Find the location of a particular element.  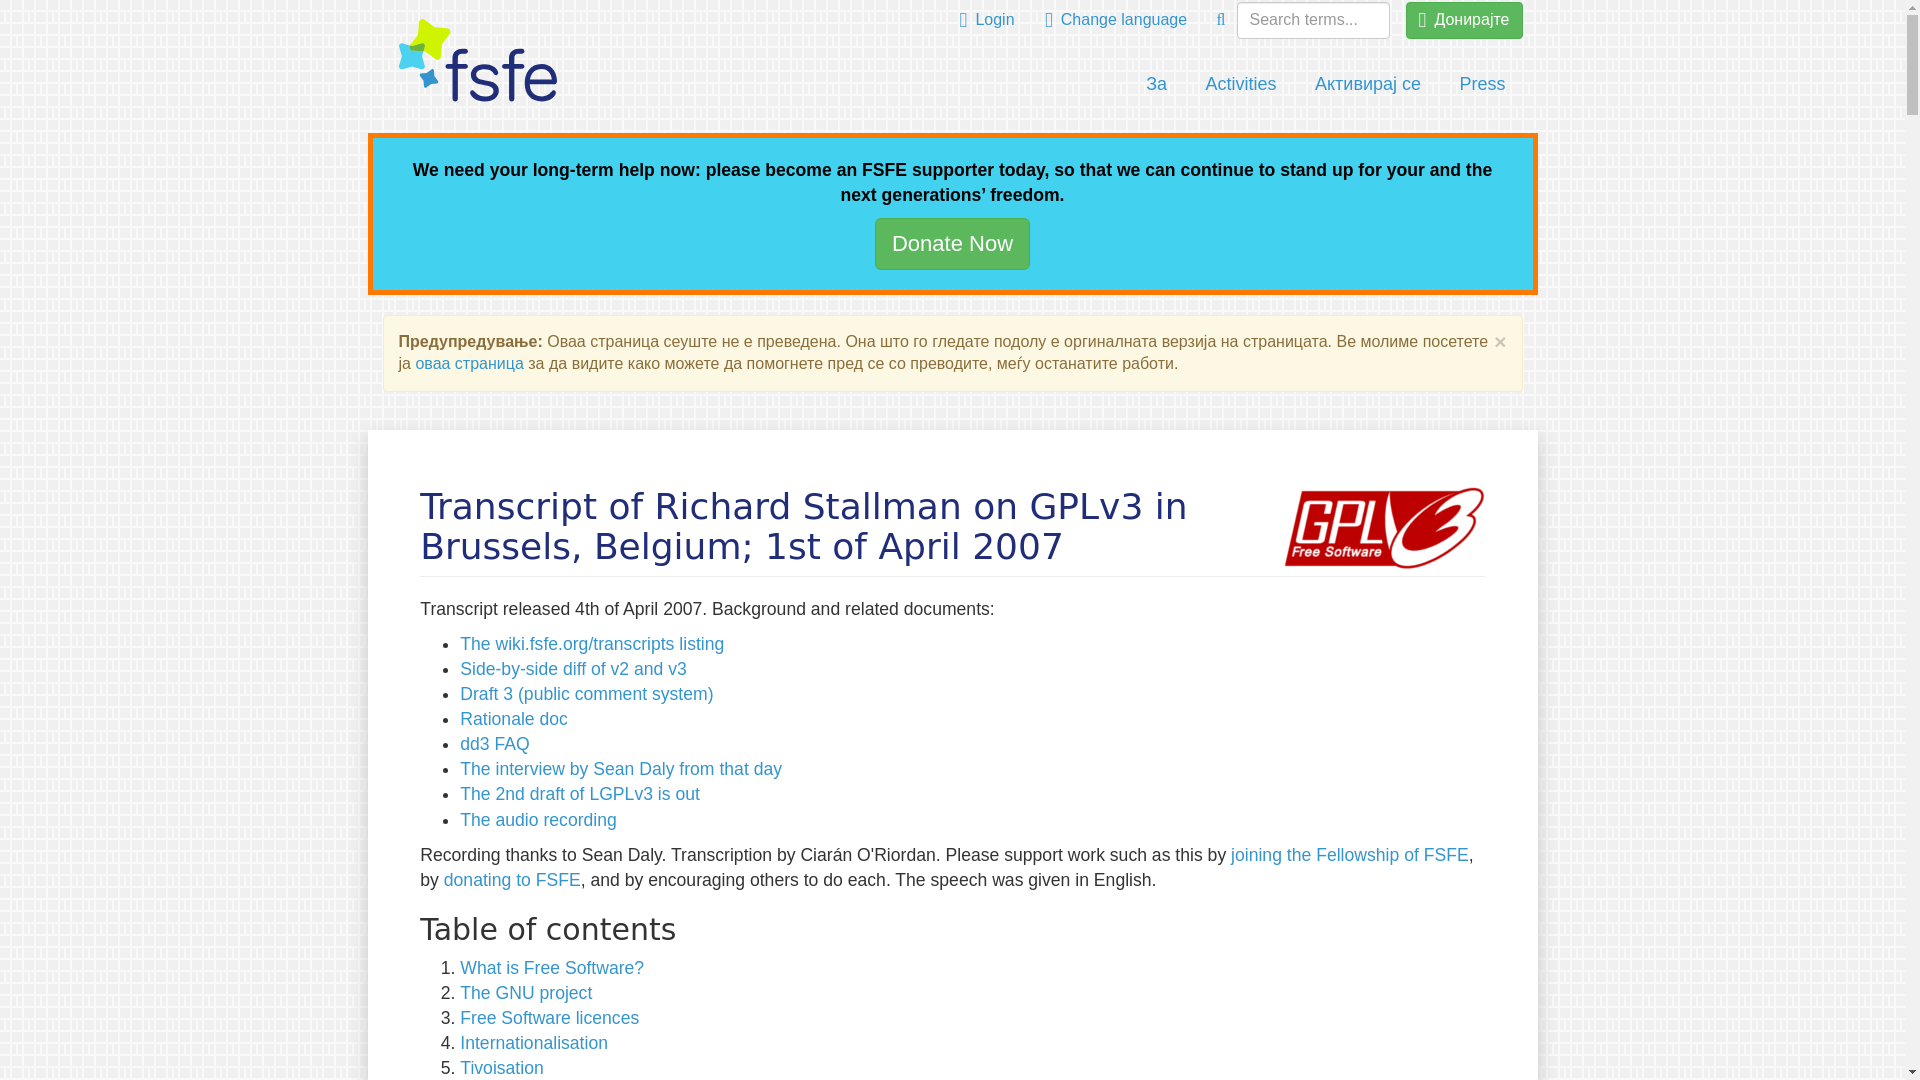

donating to FSFE is located at coordinates (512, 880).